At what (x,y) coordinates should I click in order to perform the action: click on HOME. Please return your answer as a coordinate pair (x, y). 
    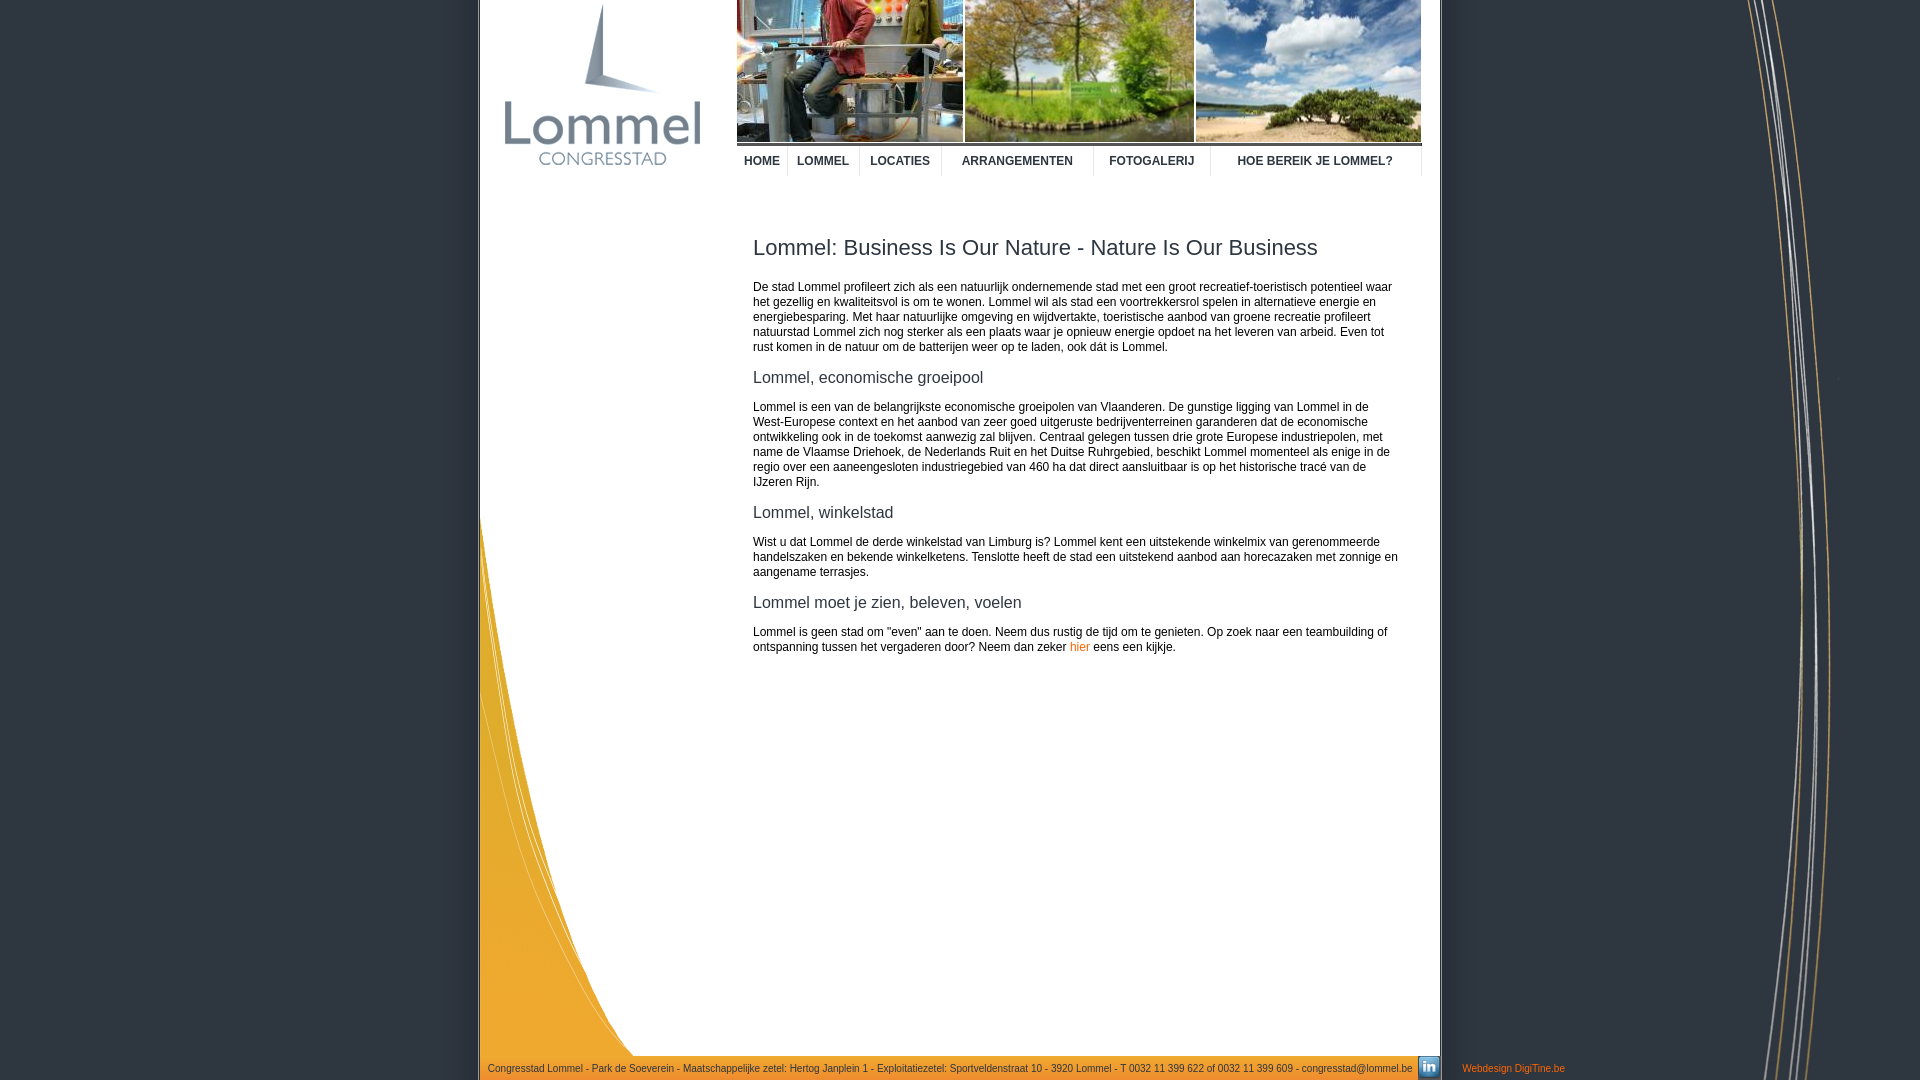
    Looking at the image, I should click on (762, 161).